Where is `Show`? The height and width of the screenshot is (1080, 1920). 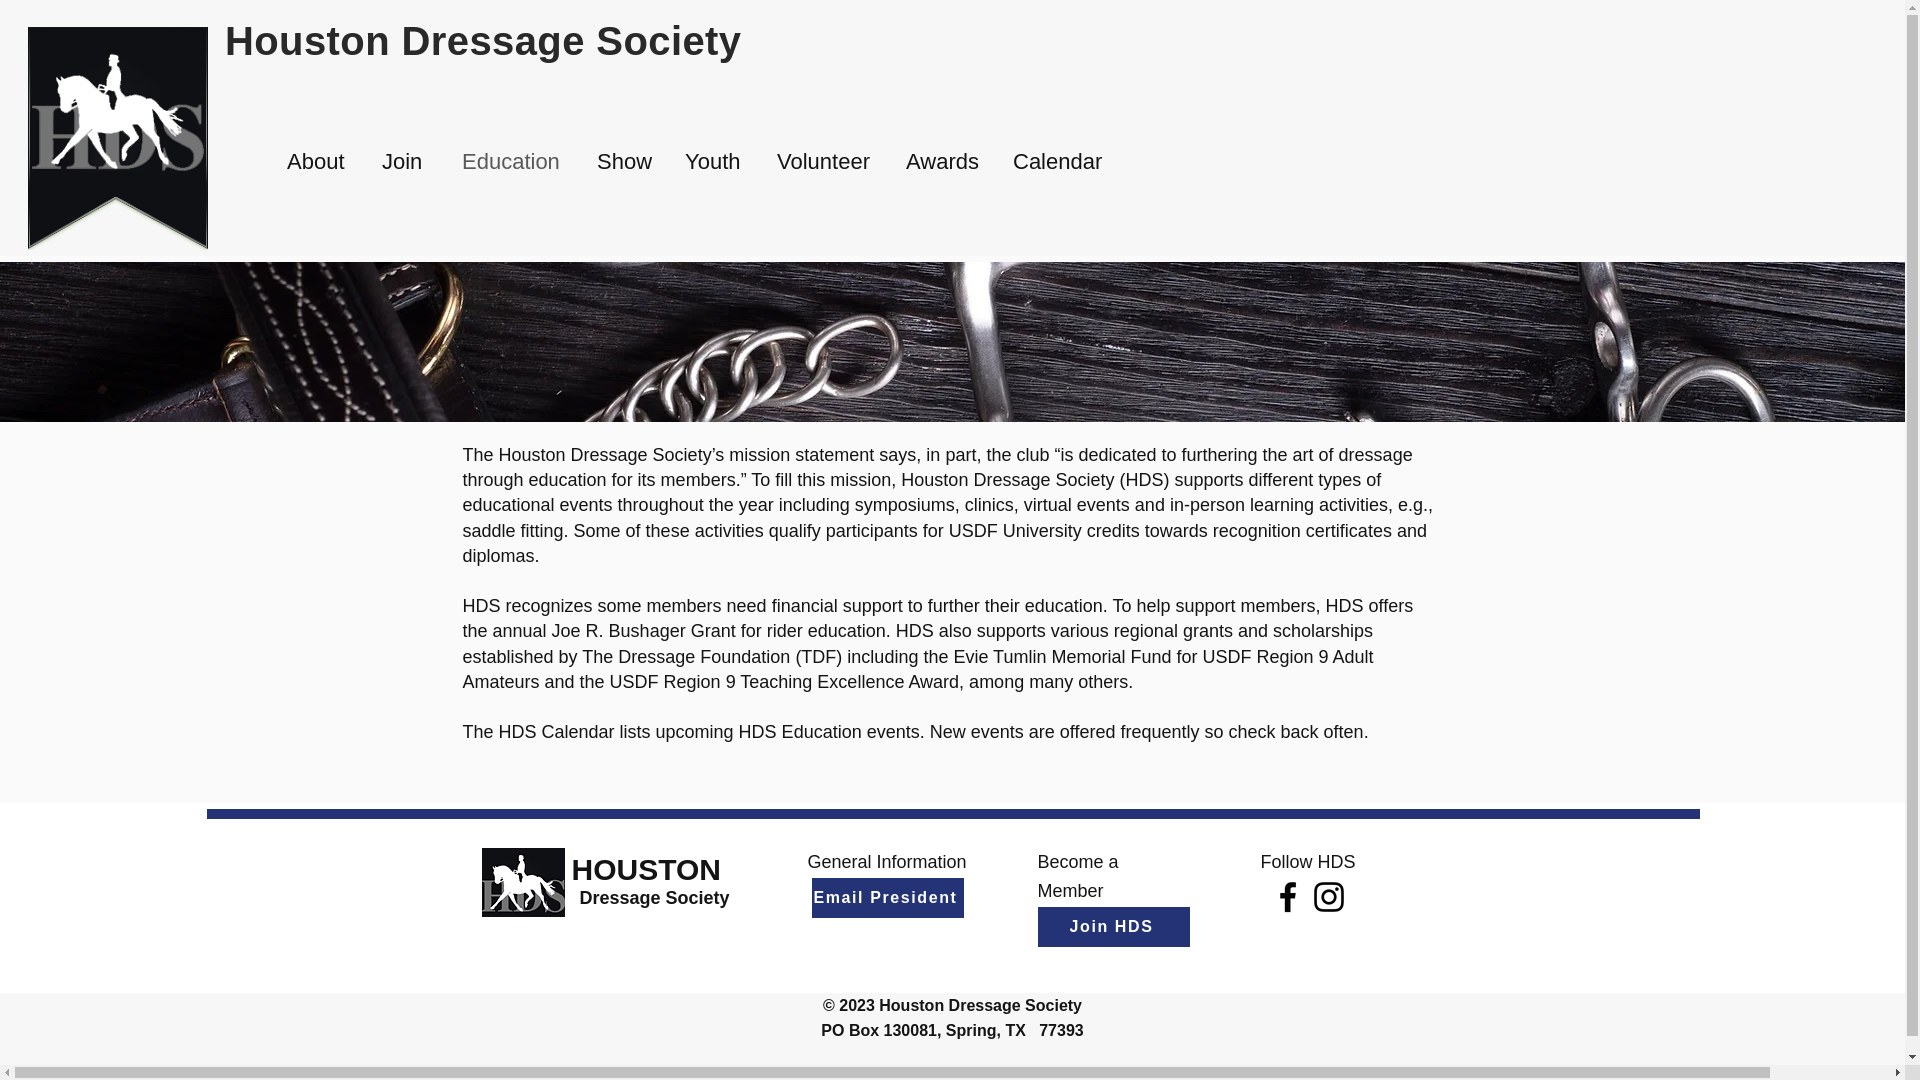
Show is located at coordinates (626, 162).